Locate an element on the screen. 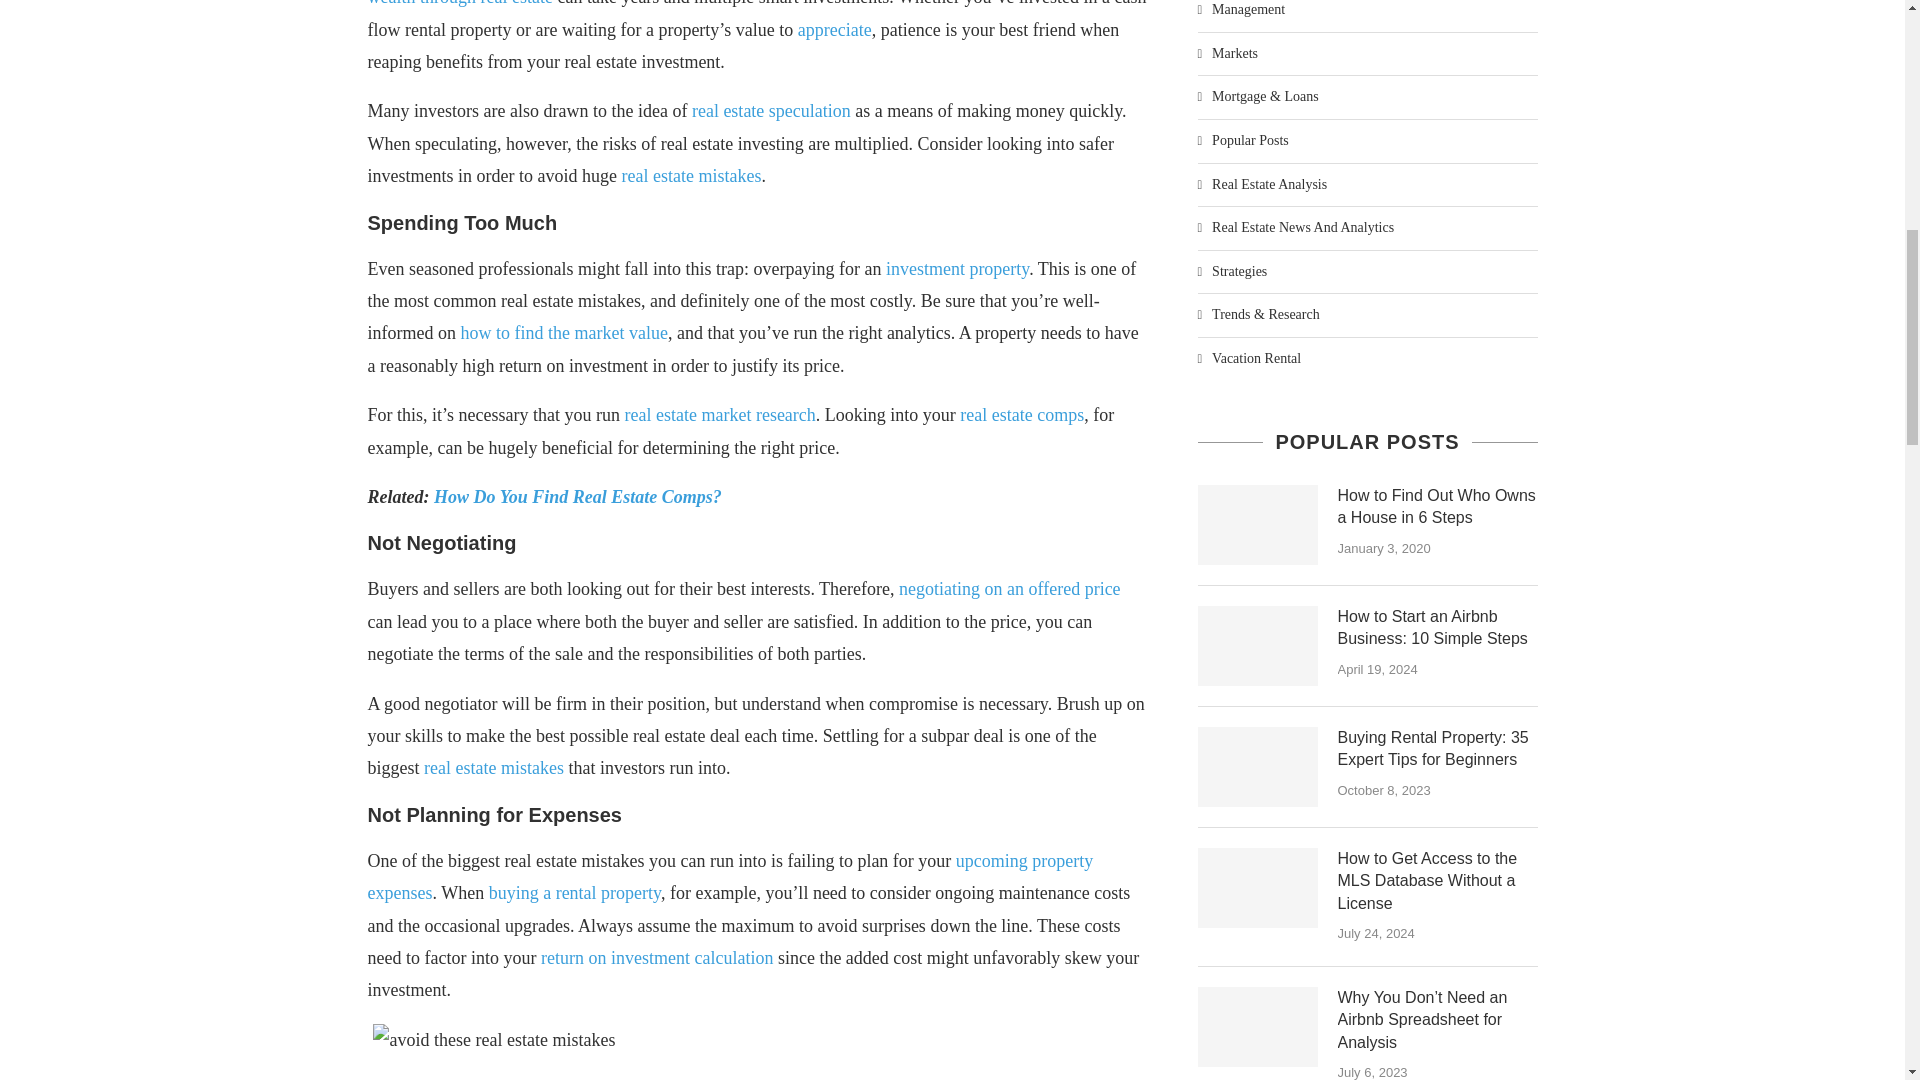 This screenshot has width=1920, height=1080. investment property is located at coordinates (957, 268).